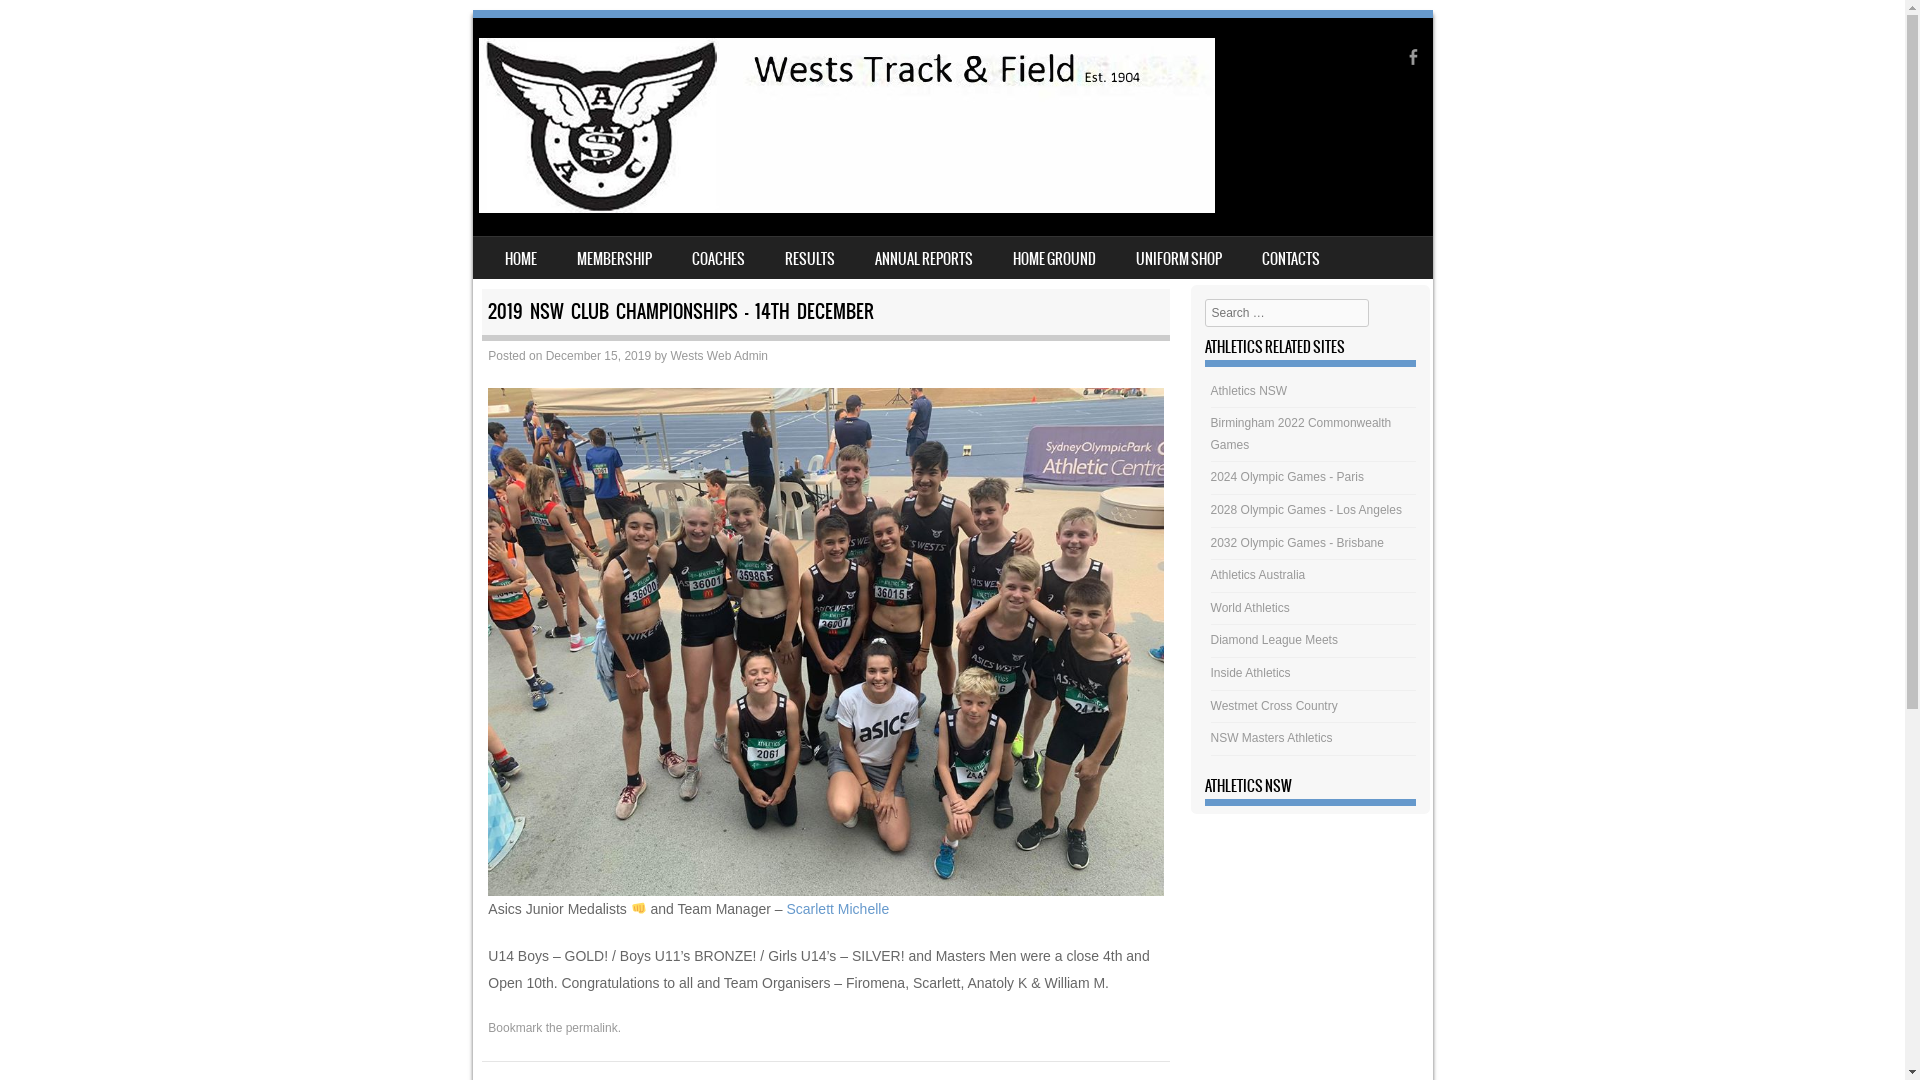 This screenshot has width=1920, height=1080. I want to click on Wests Web Admin, so click(719, 356).